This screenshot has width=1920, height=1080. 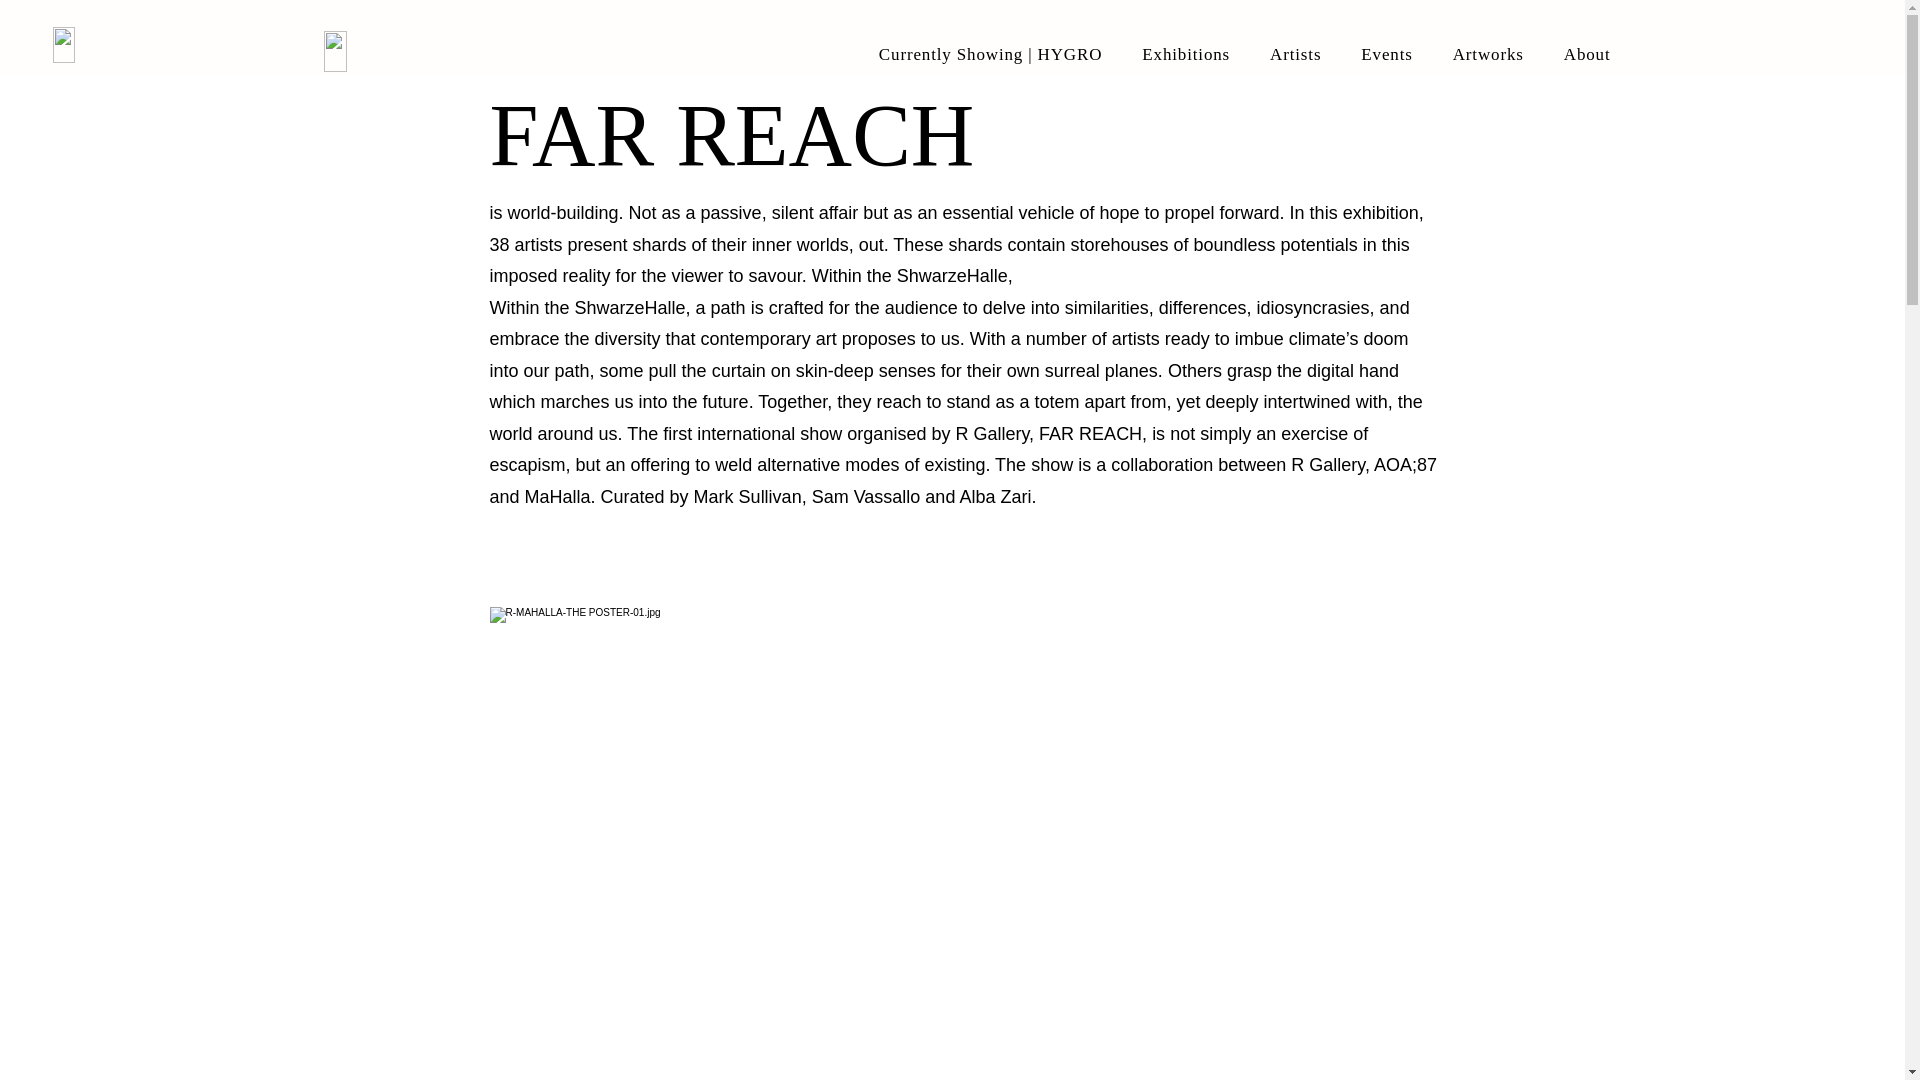 I want to click on Artists, so click(x=1296, y=54).